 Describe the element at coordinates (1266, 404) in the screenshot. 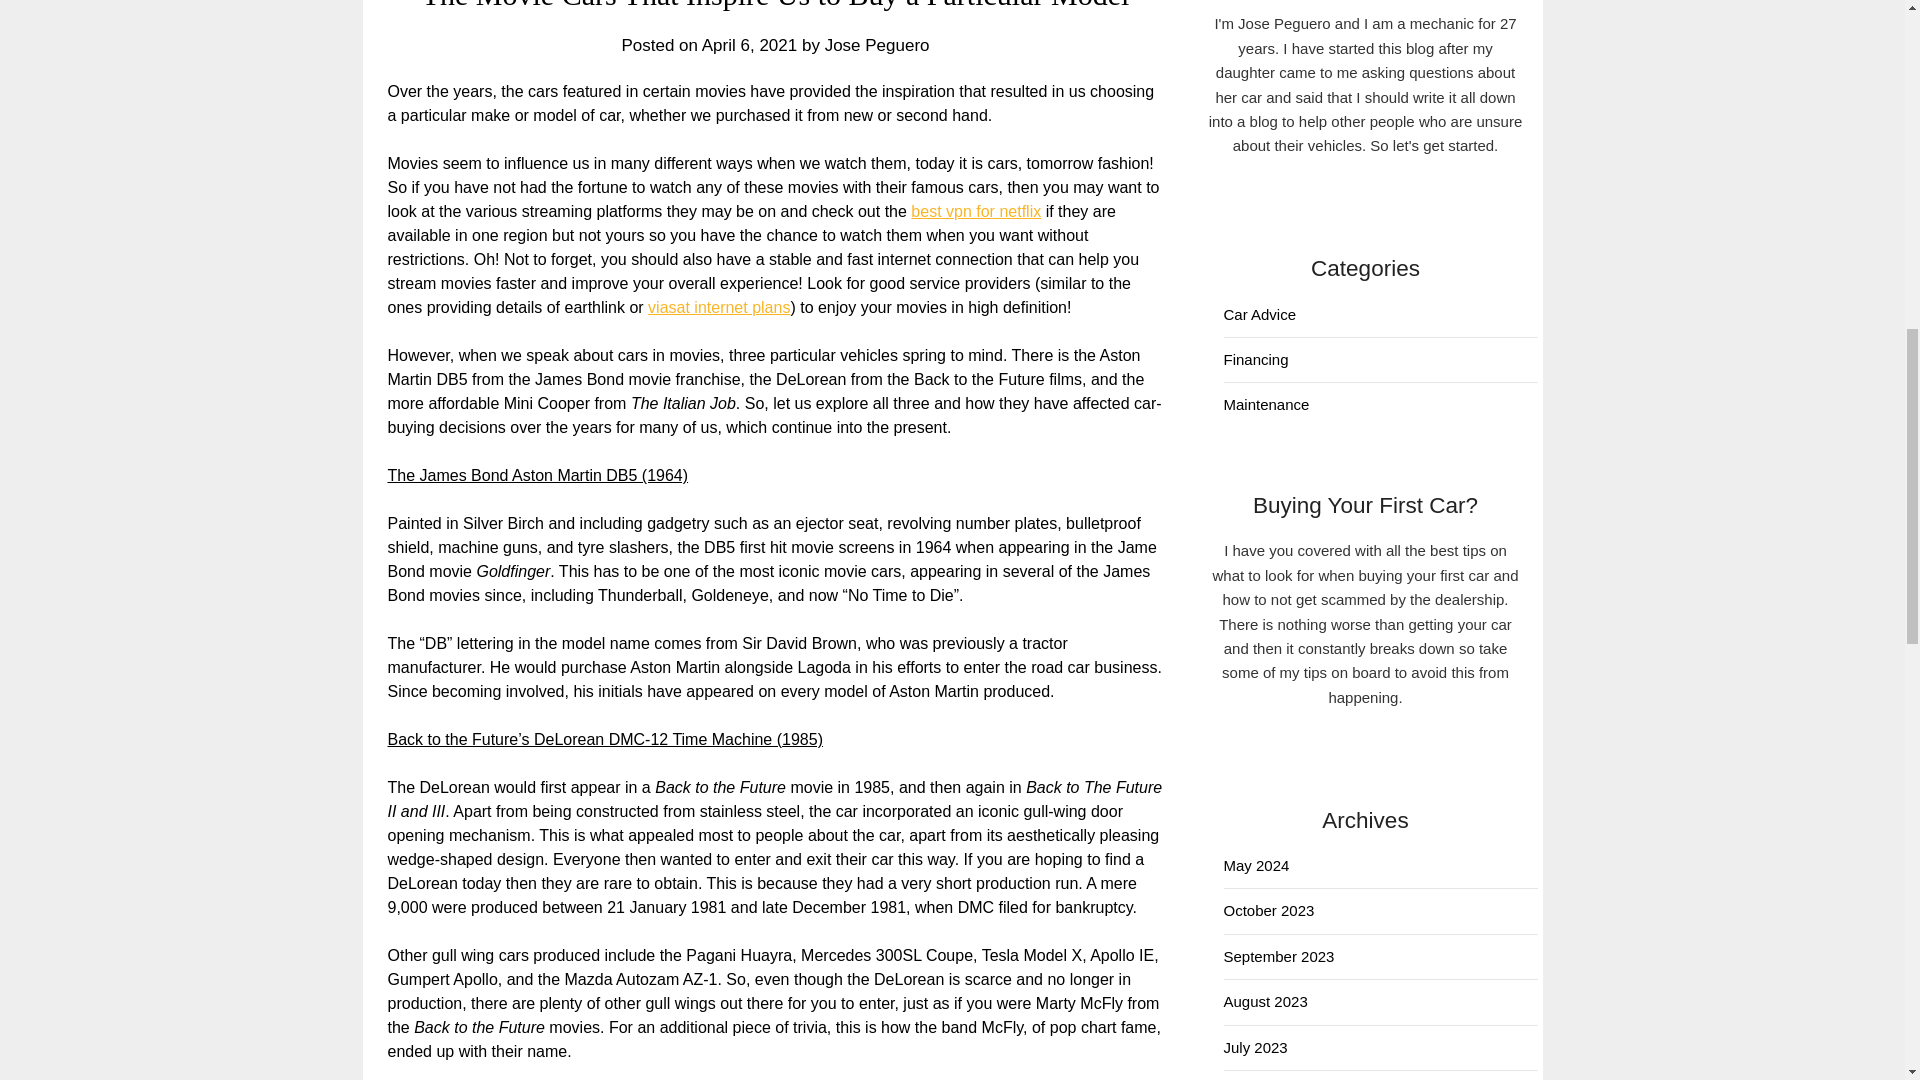

I see `Maintenance` at that location.